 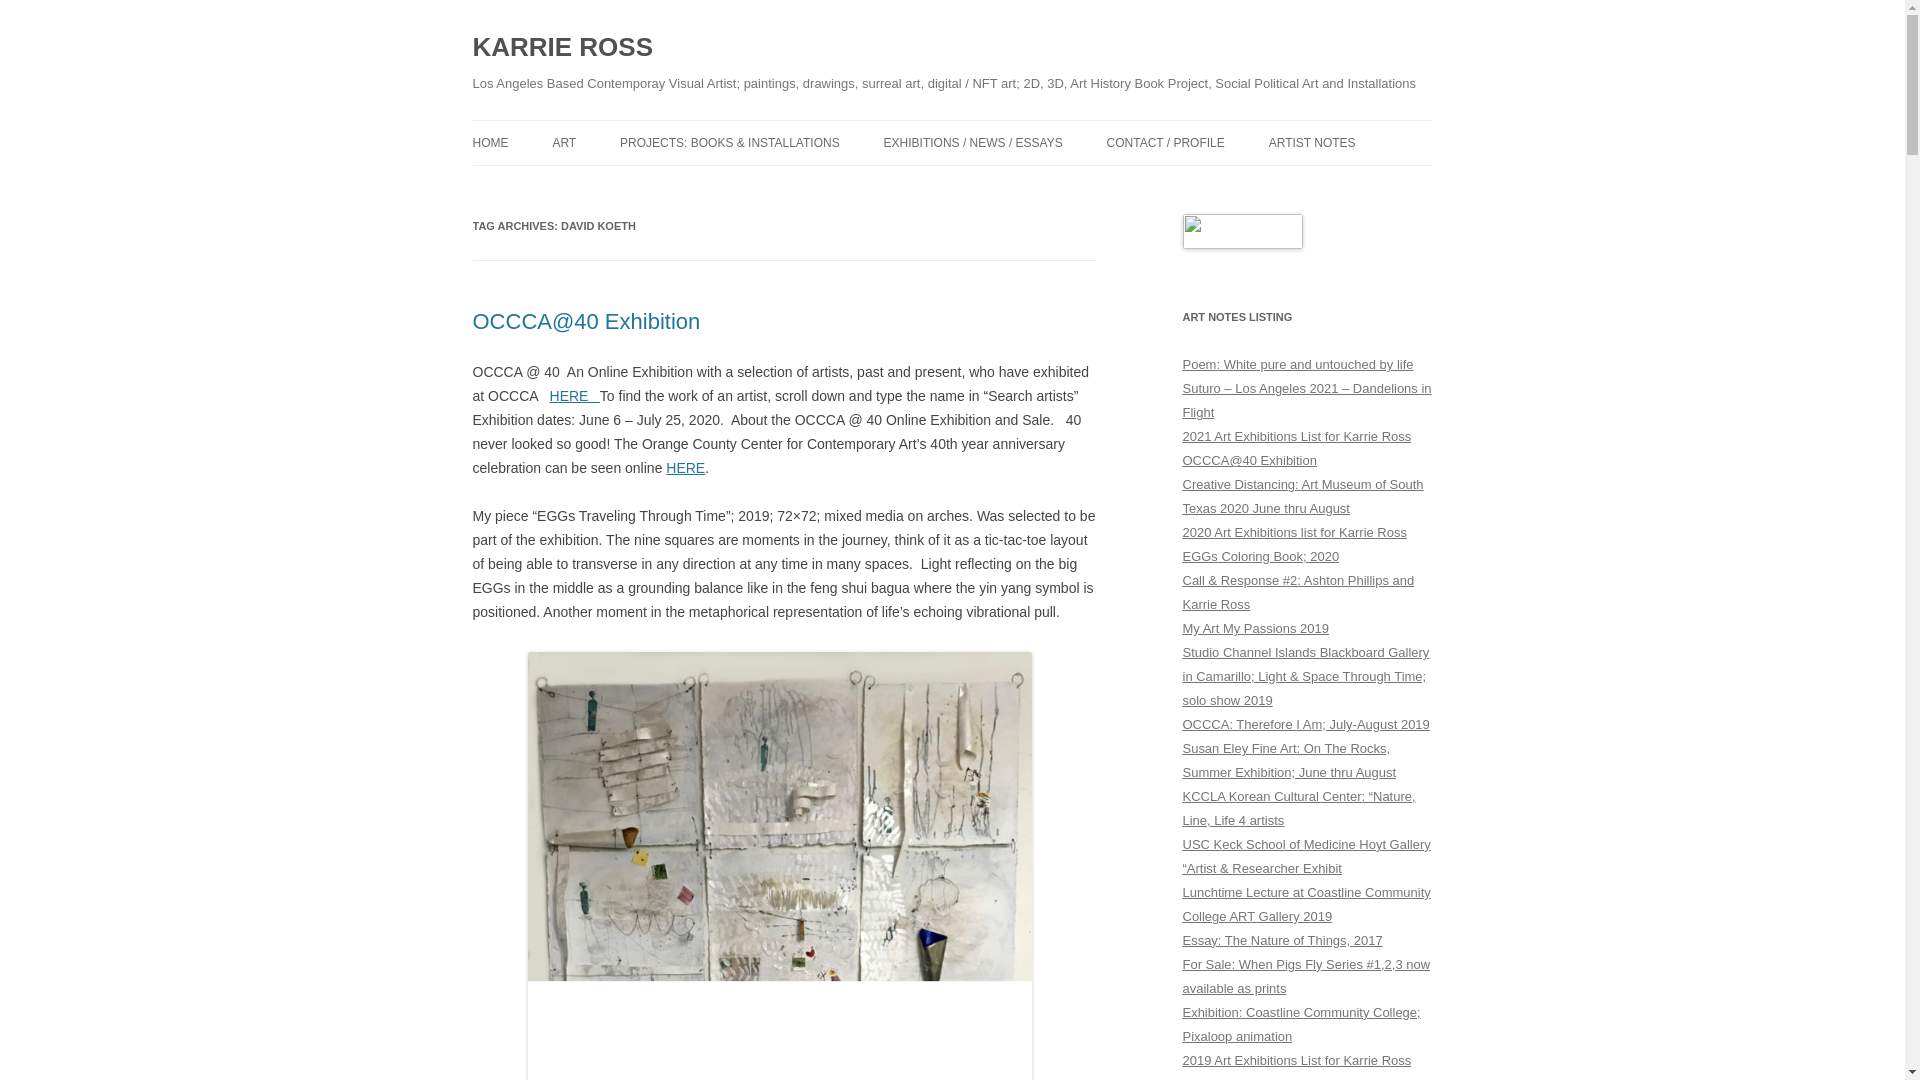 I want to click on ART GALLERIES, so click(x=652, y=186).